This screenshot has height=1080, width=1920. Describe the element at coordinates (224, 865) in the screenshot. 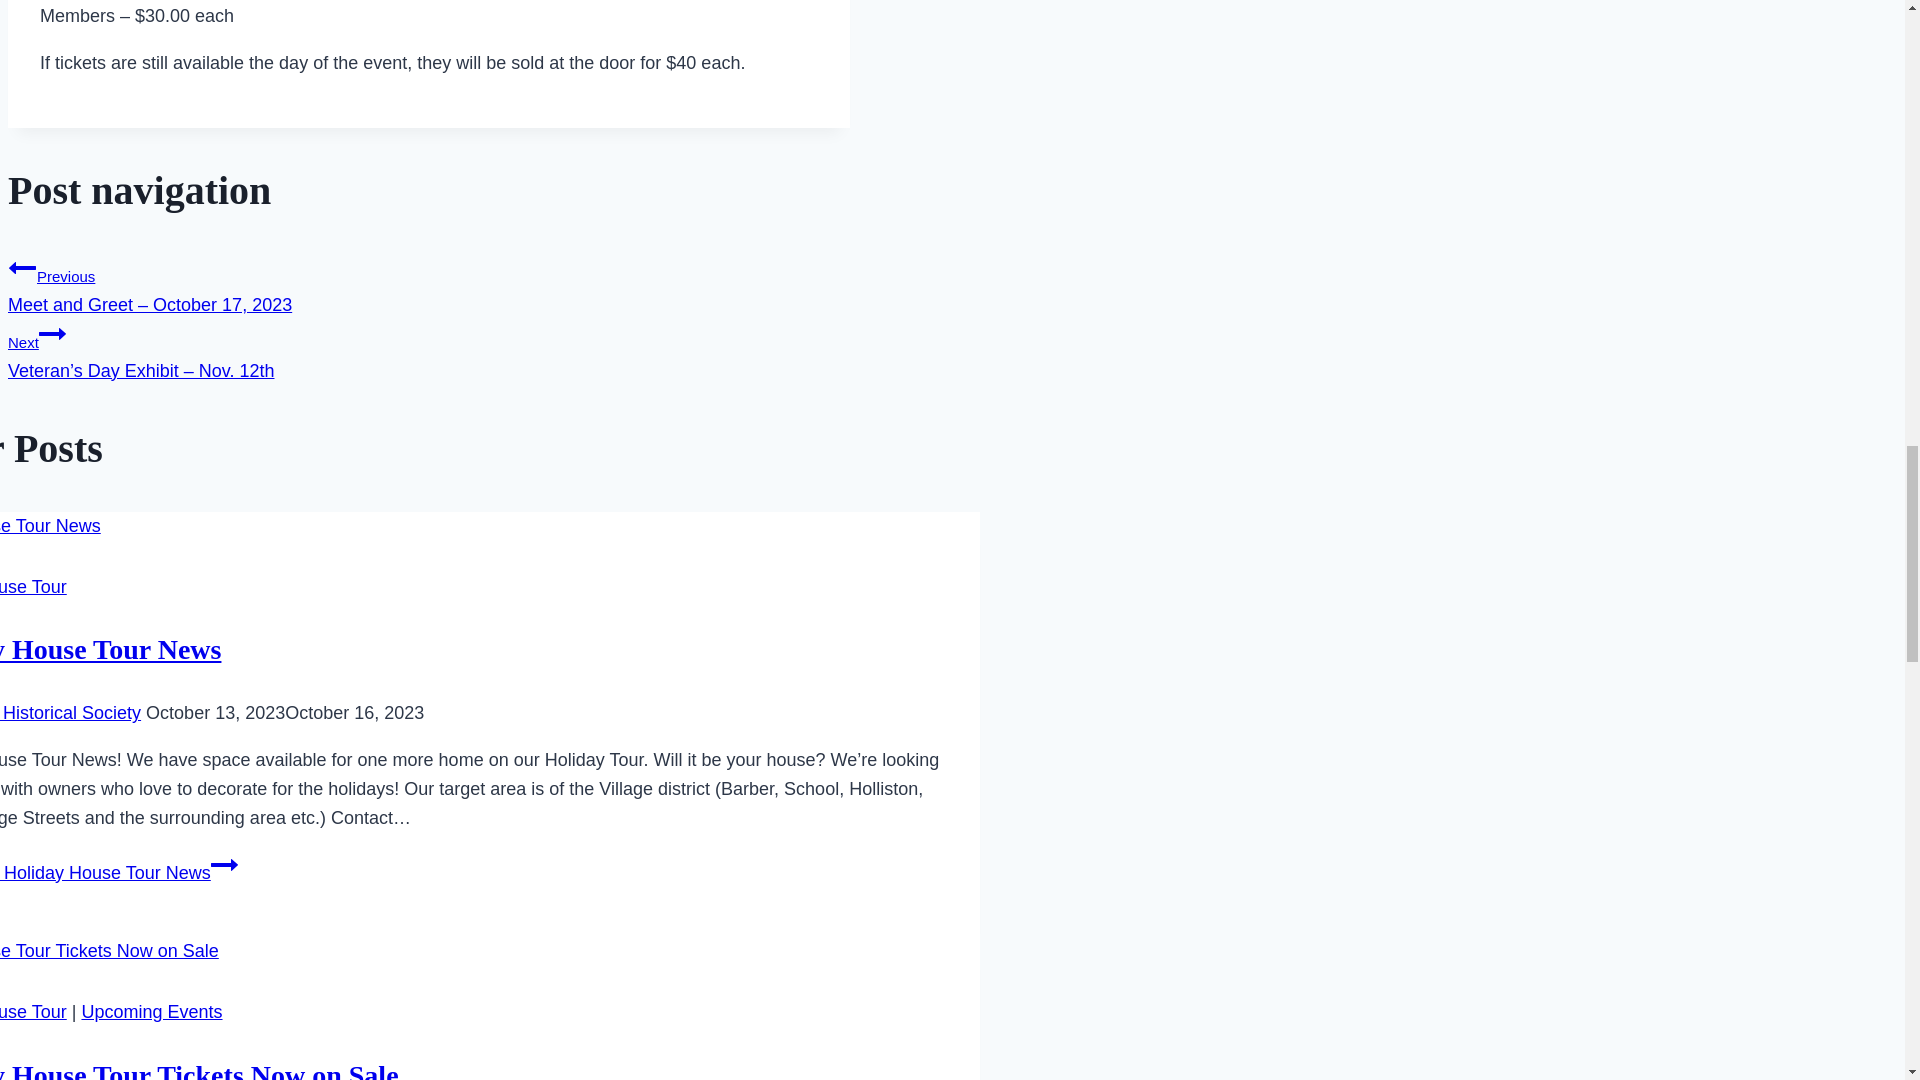

I see `Continue` at that location.